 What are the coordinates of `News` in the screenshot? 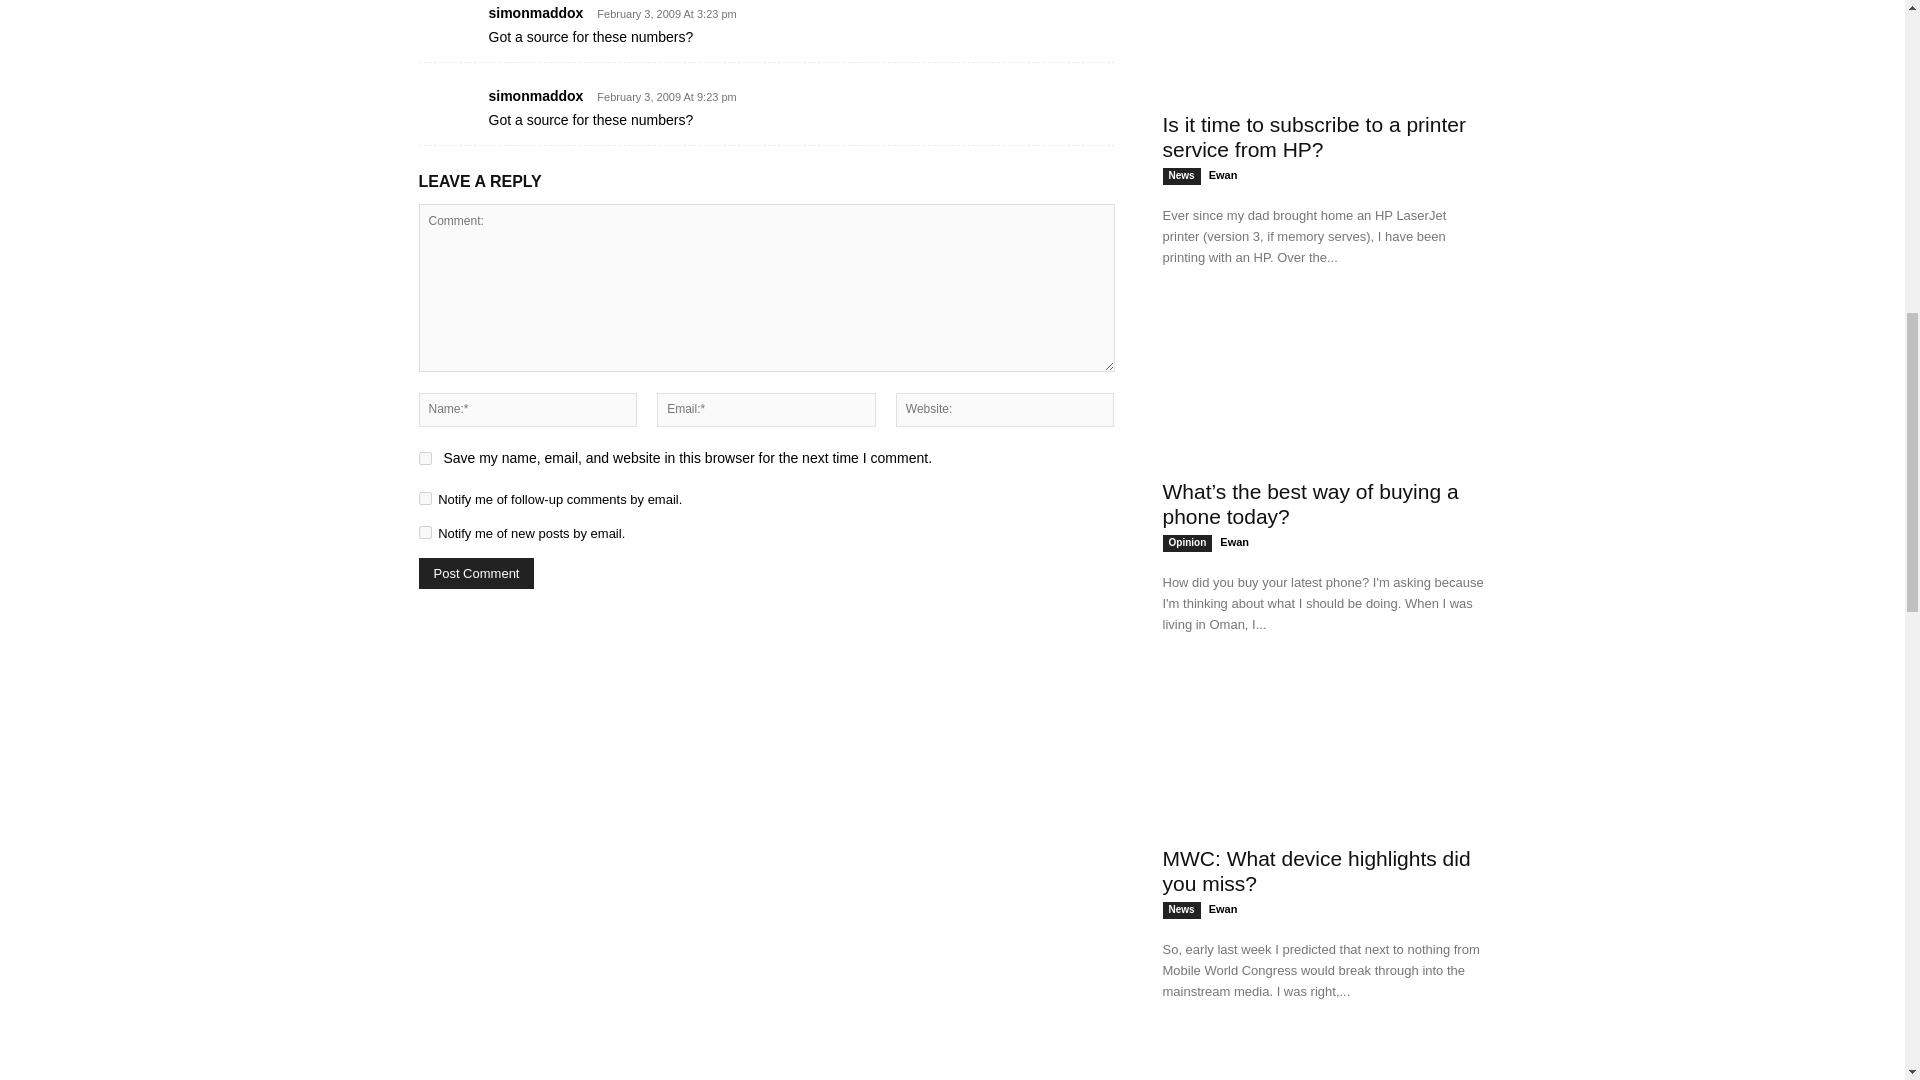 It's located at (1180, 176).